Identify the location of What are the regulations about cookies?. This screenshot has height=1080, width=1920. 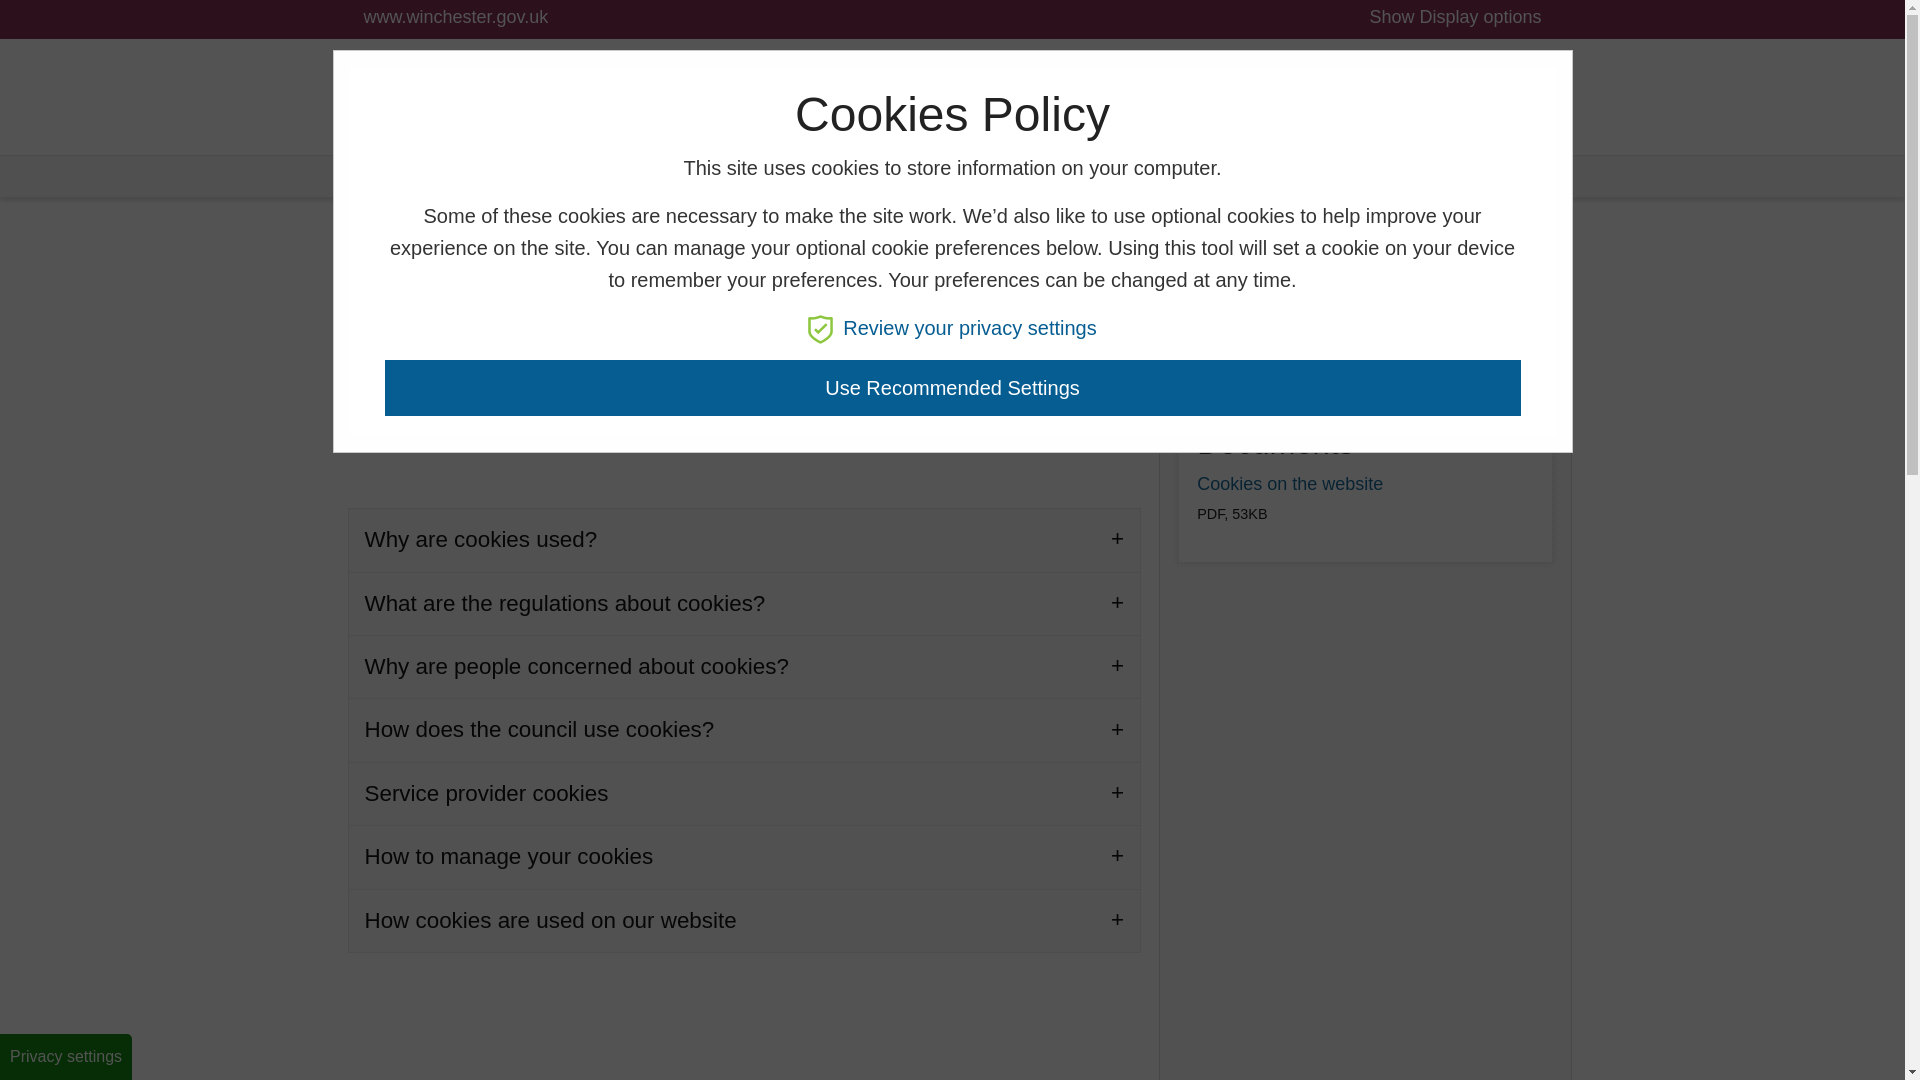
(744, 604).